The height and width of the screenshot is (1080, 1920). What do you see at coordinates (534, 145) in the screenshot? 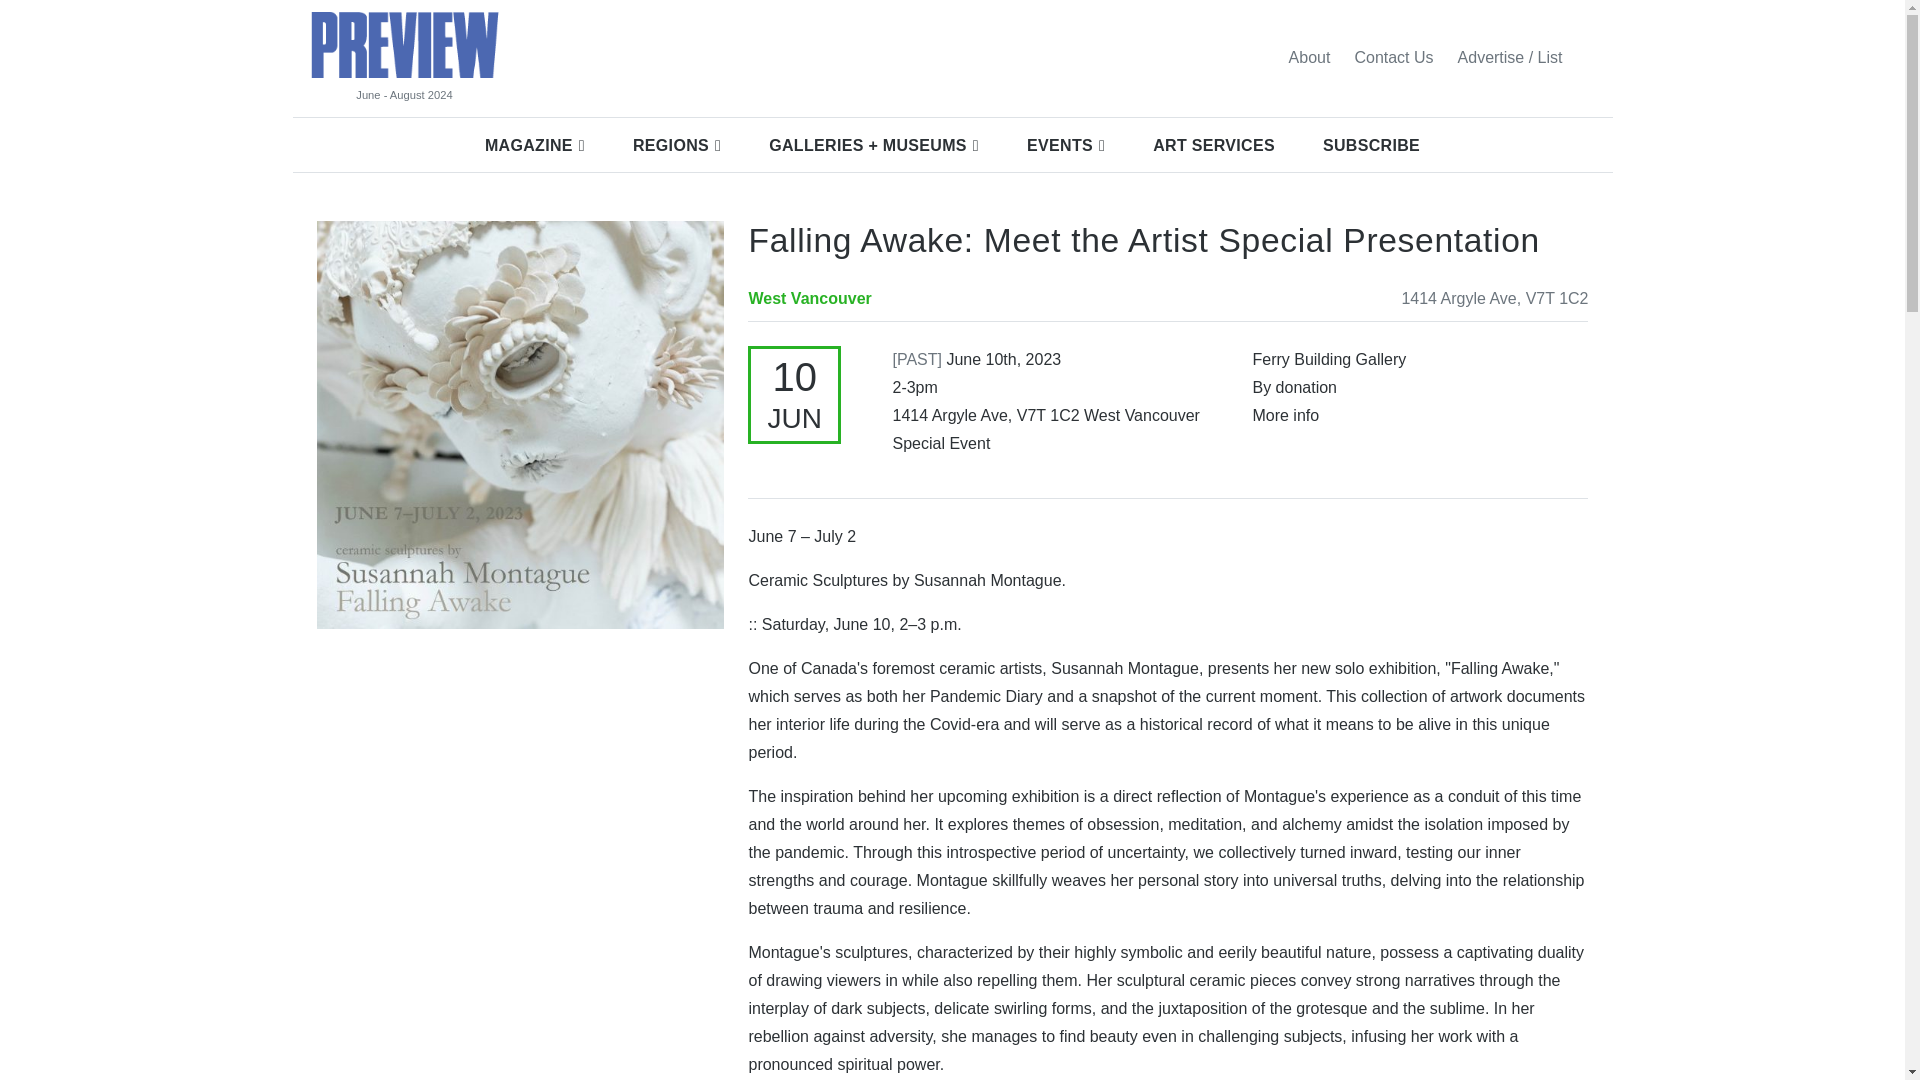
I see `MAGAZINE` at bounding box center [534, 145].